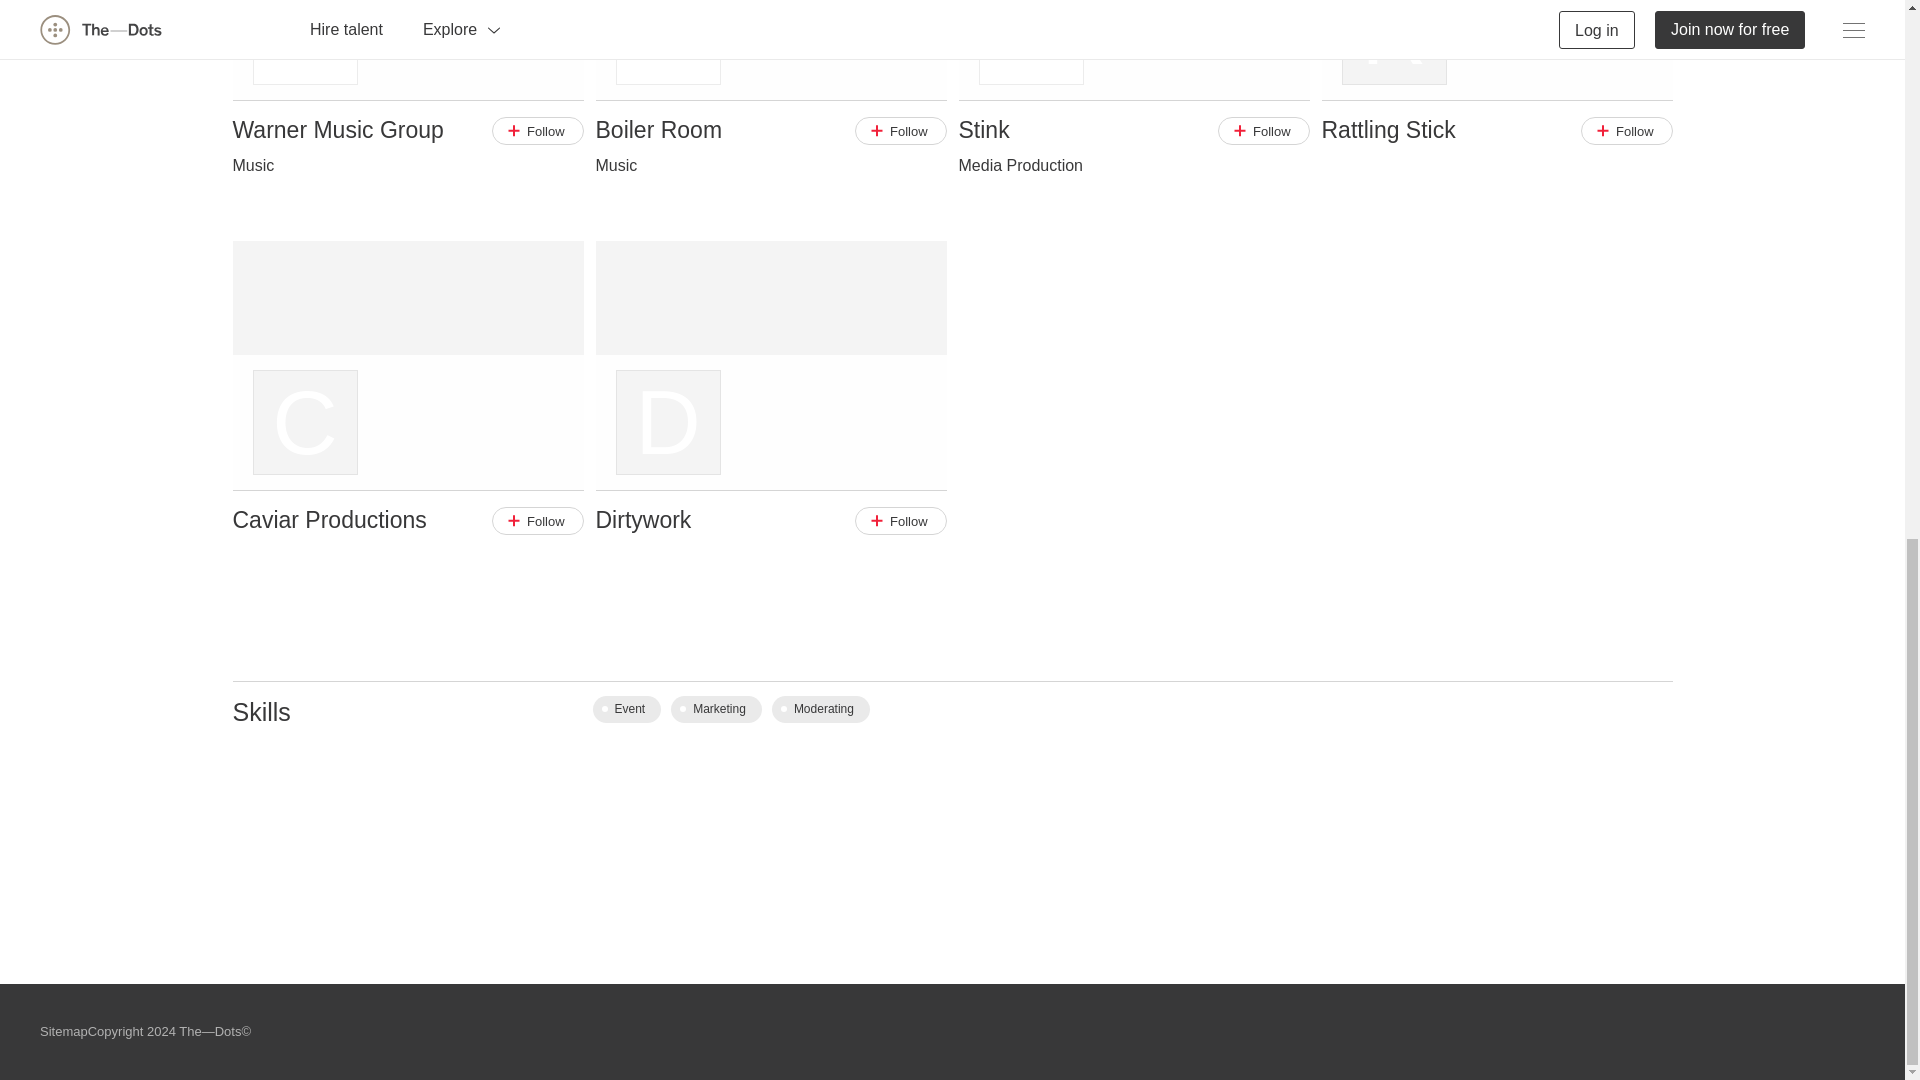 This screenshot has width=1920, height=1080. I want to click on D, so click(770, 366).